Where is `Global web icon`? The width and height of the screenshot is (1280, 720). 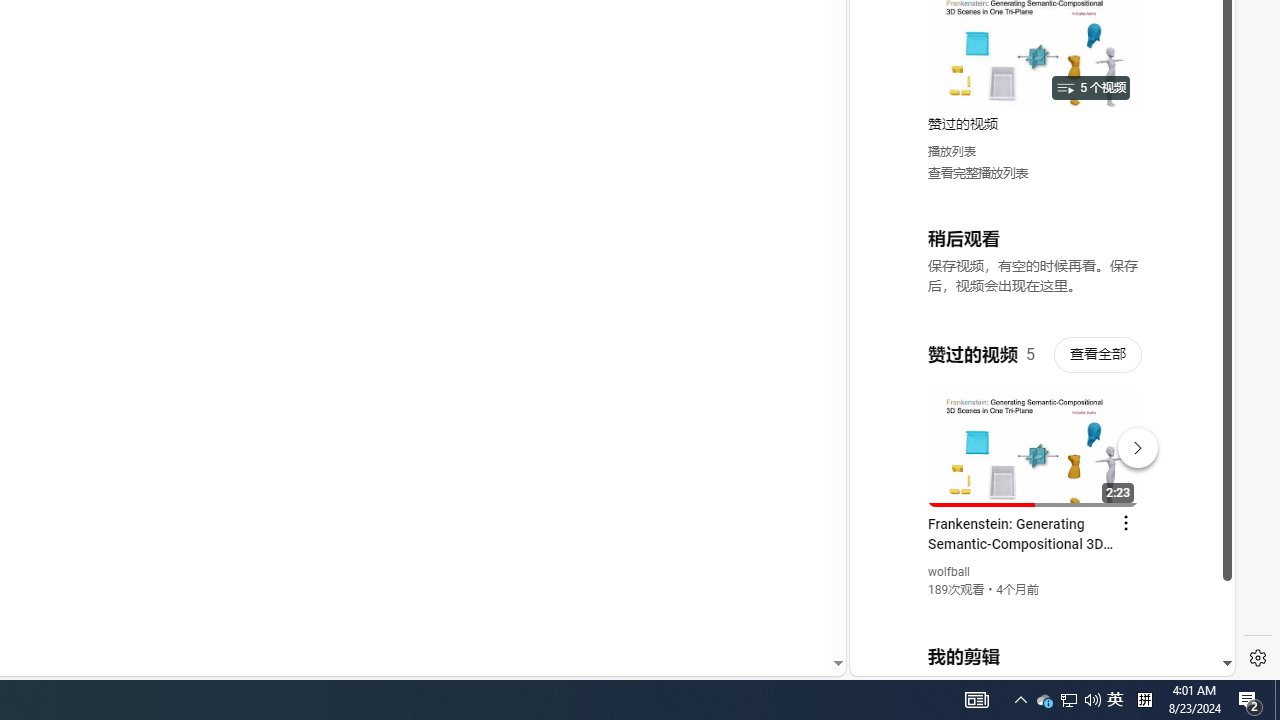
Global web icon is located at coordinates (888, 432).